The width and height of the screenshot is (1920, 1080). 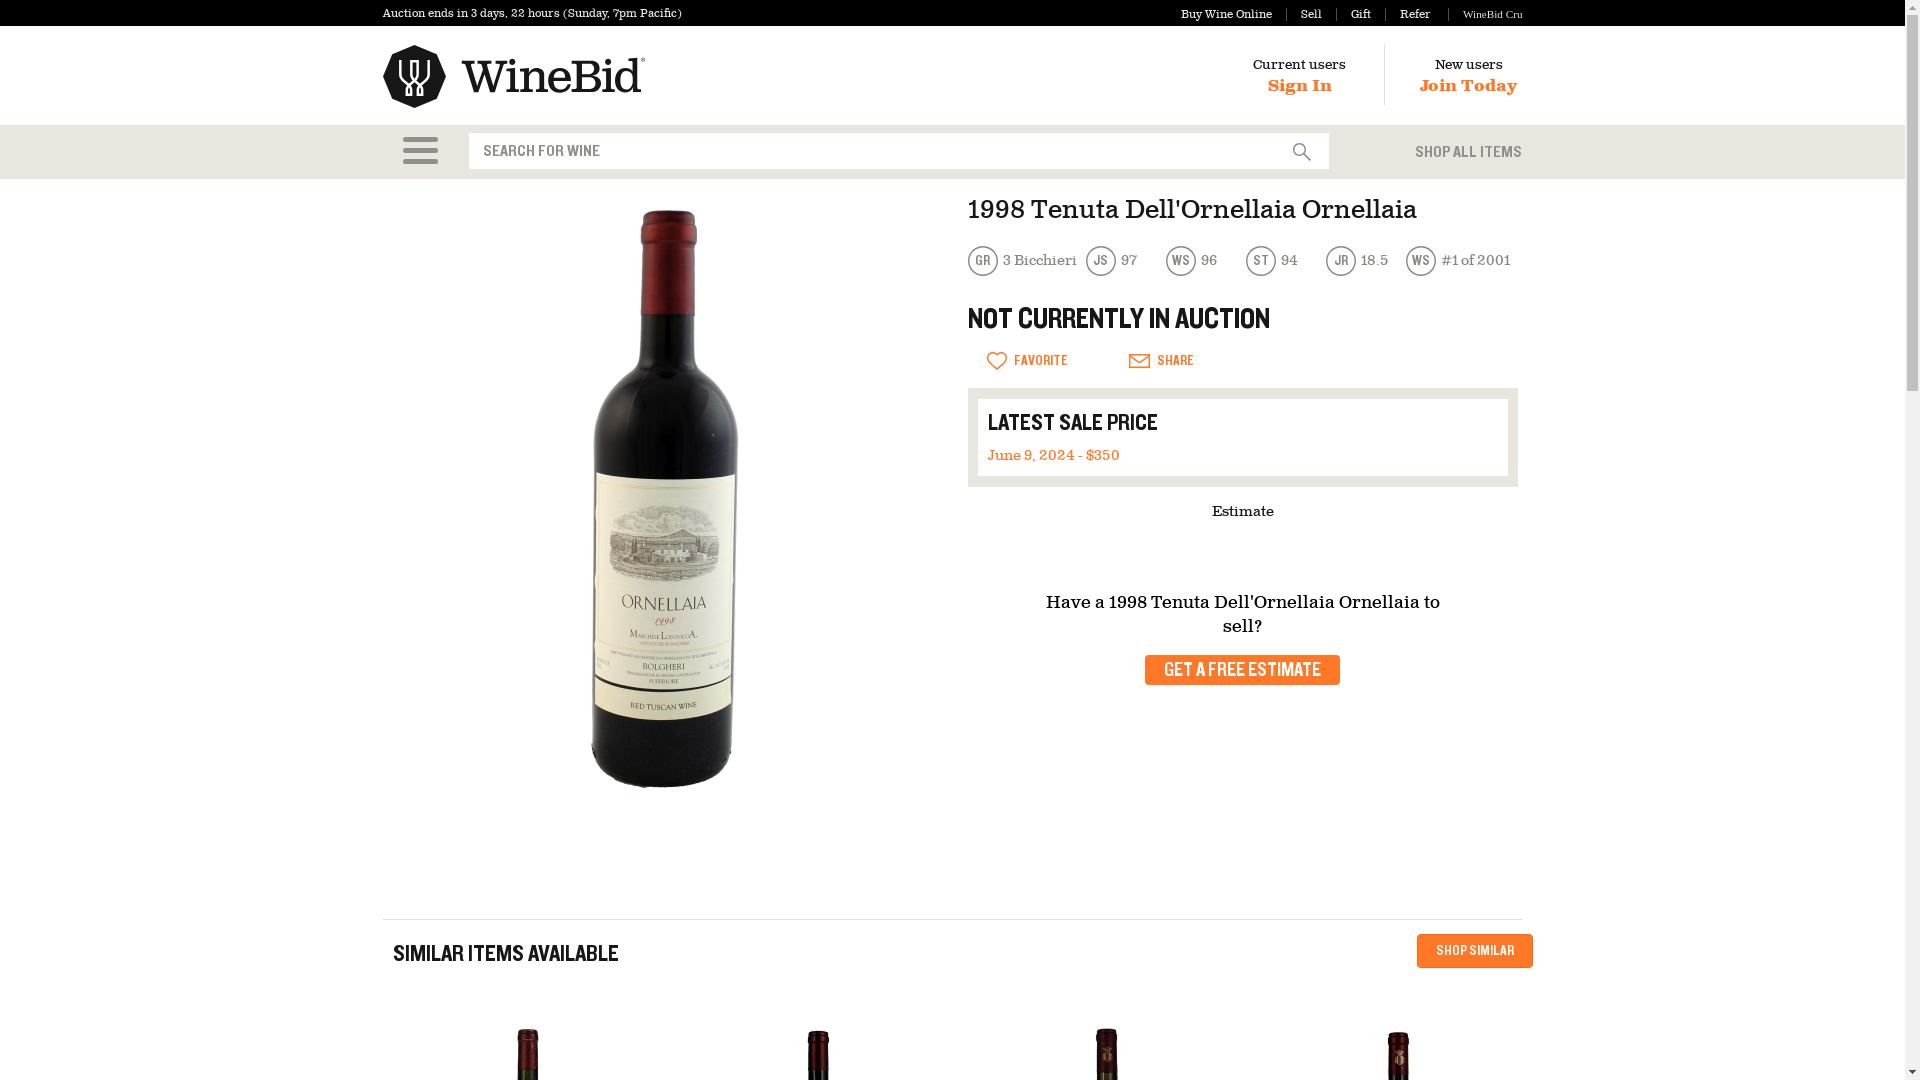 What do you see at coordinates (1468, 86) in the screenshot?
I see `Join Today` at bounding box center [1468, 86].